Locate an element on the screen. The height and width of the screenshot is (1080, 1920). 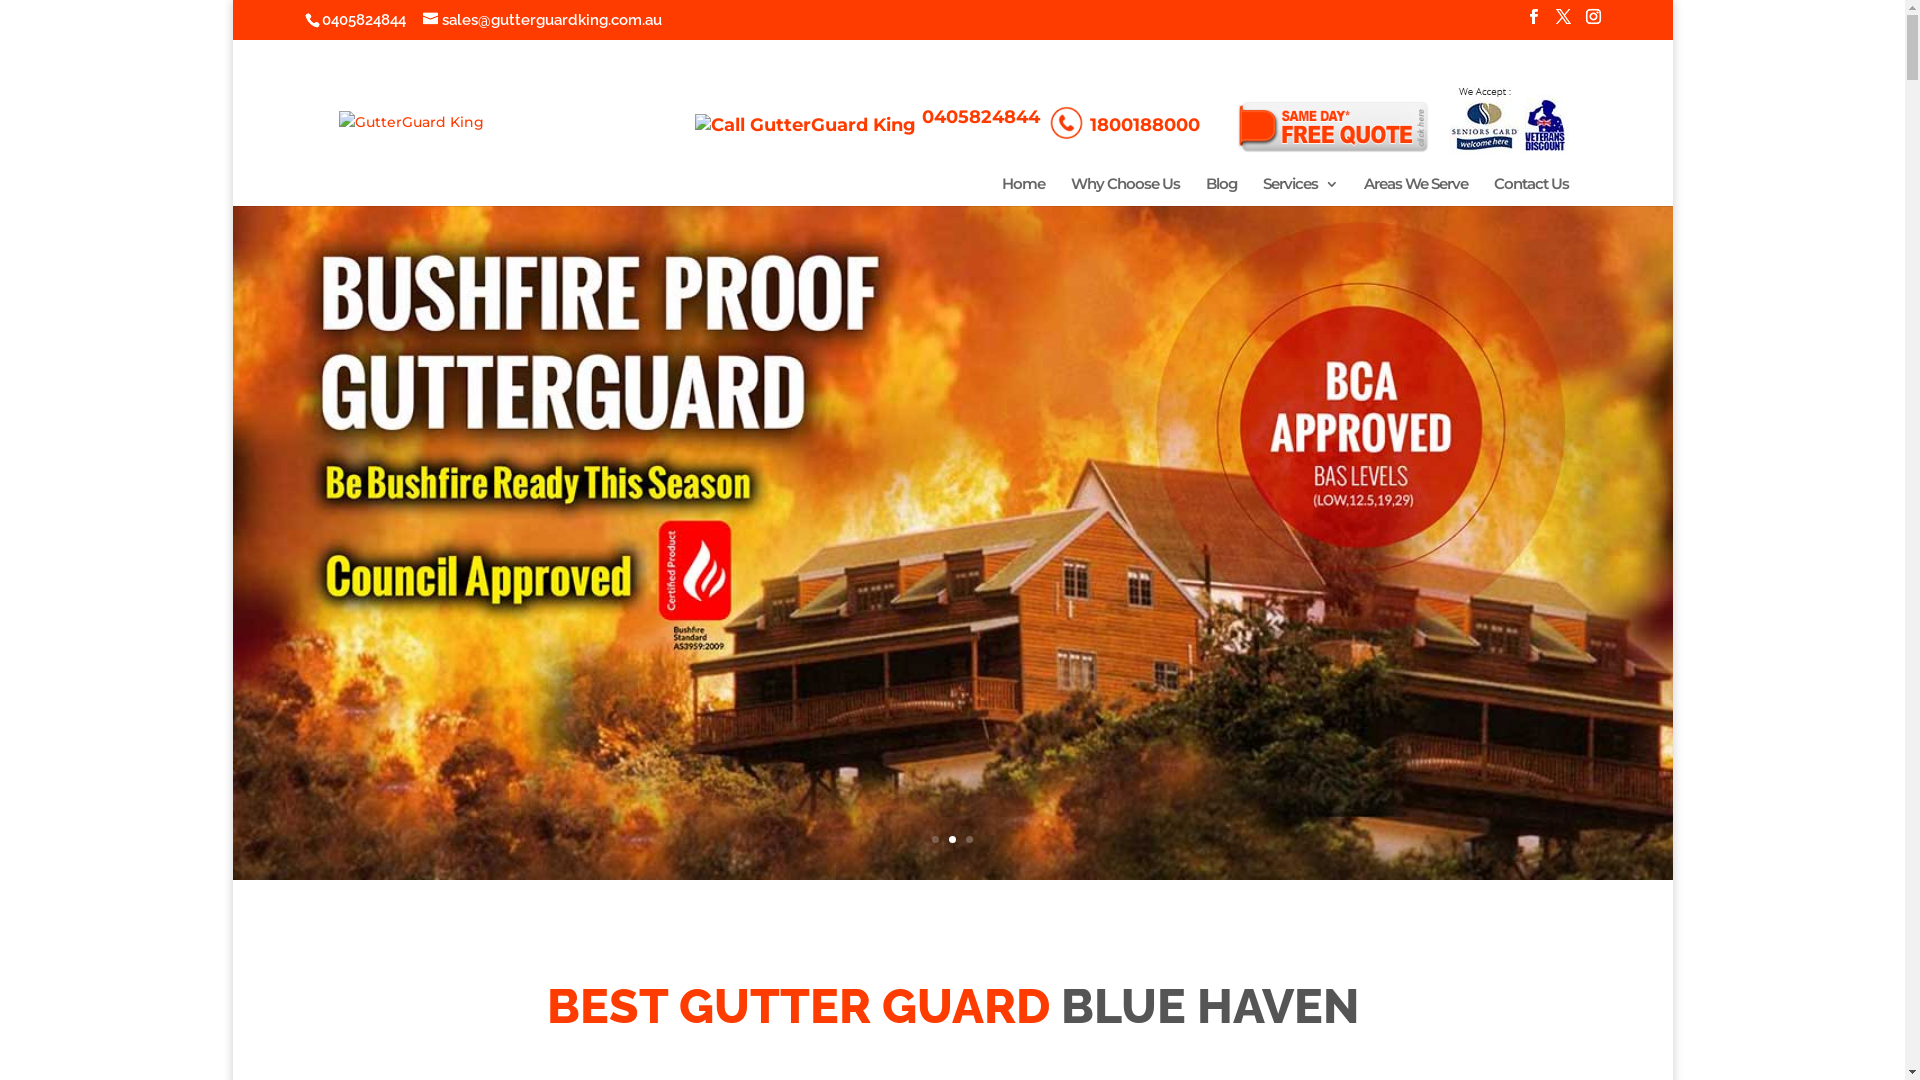
sales@gutterguardking.com.au is located at coordinates (542, 20).